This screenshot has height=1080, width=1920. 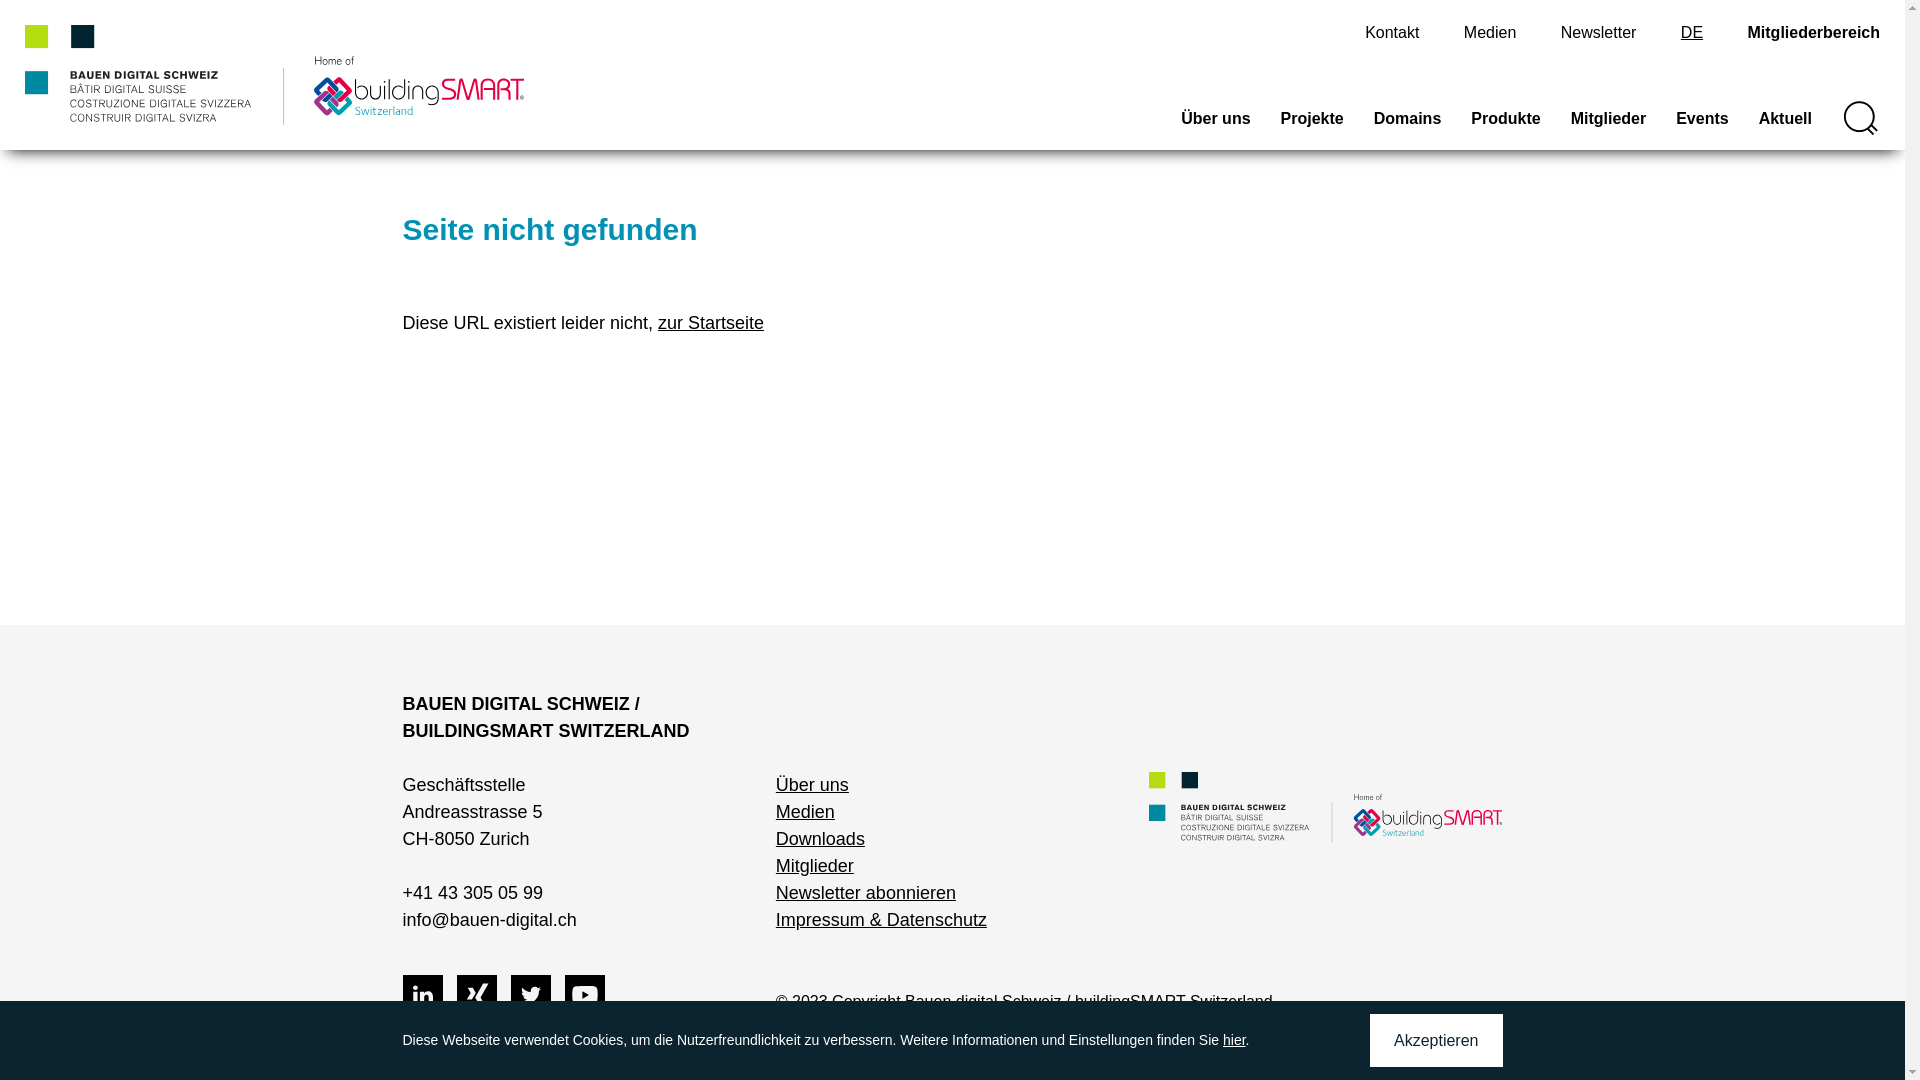 I want to click on Downloads, so click(x=820, y=839).